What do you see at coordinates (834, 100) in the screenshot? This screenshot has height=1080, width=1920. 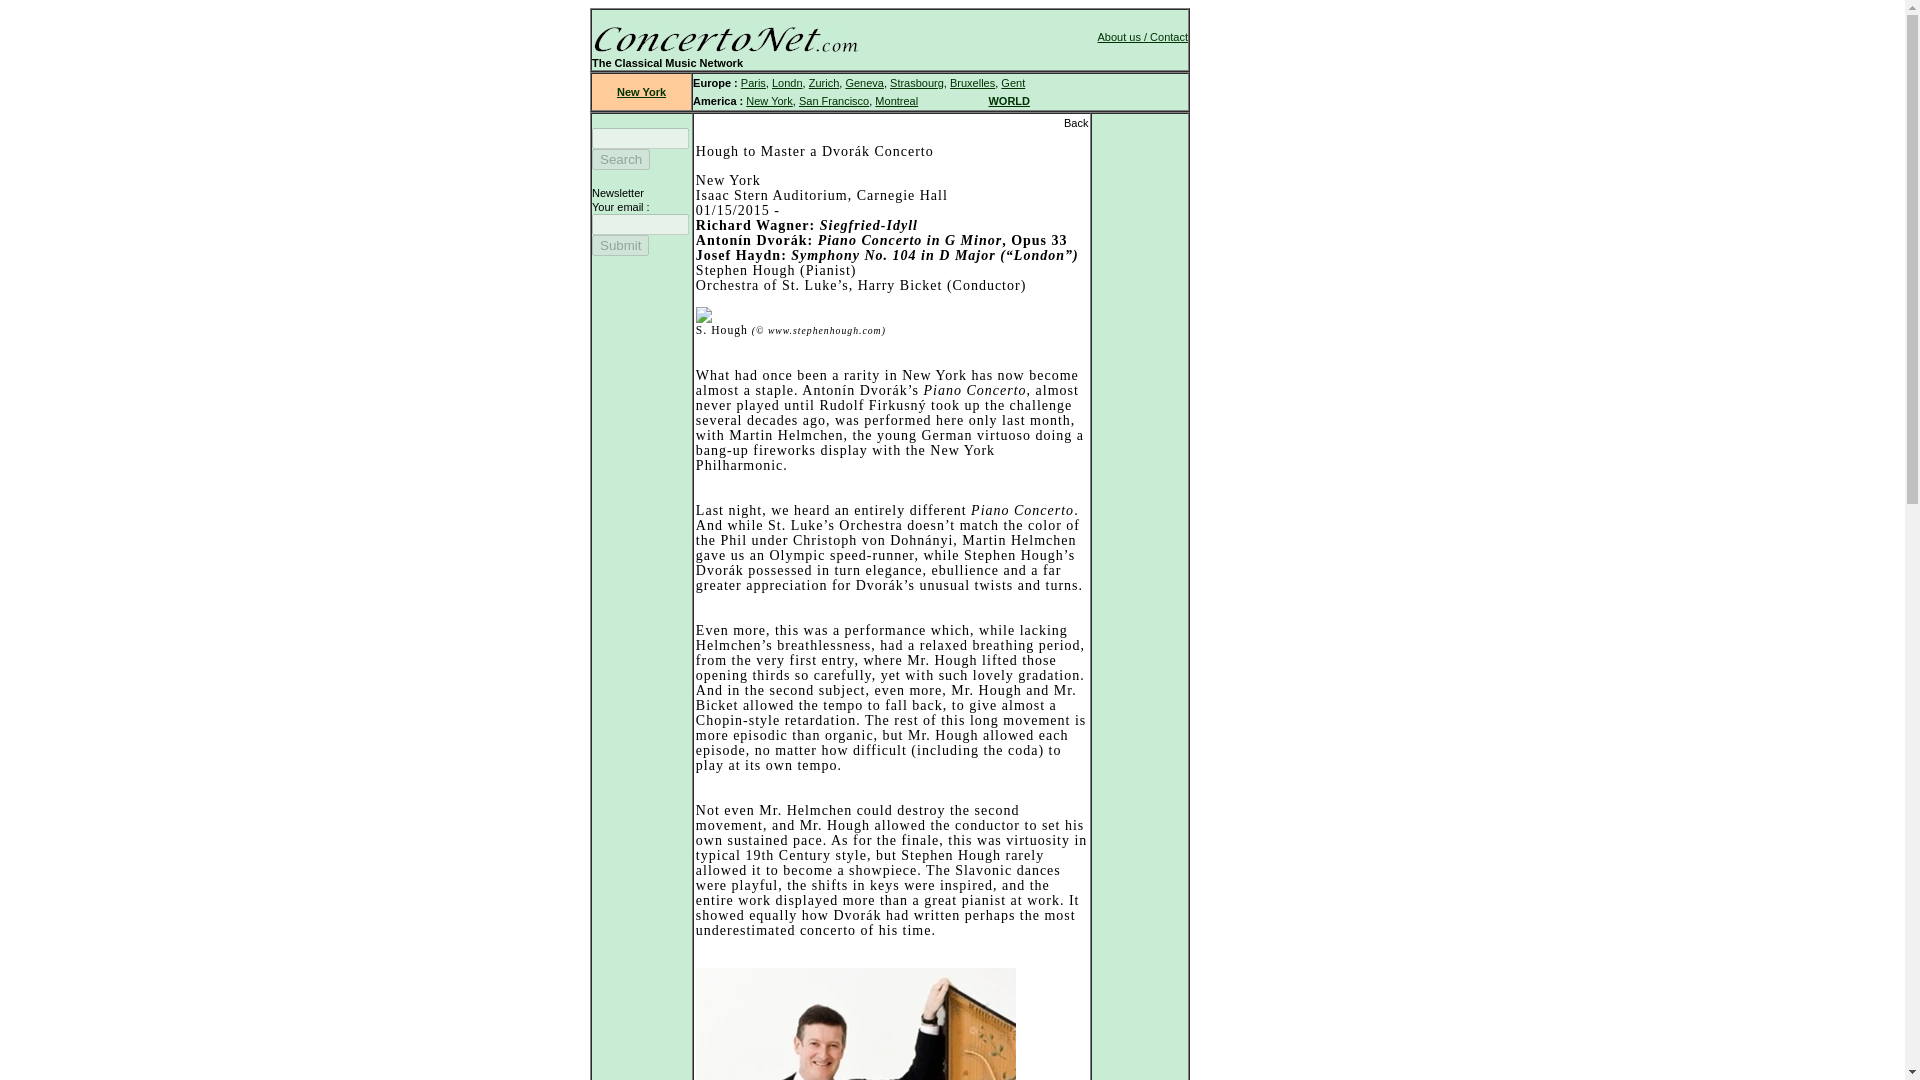 I see `San Francisco` at bounding box center [834, 100].